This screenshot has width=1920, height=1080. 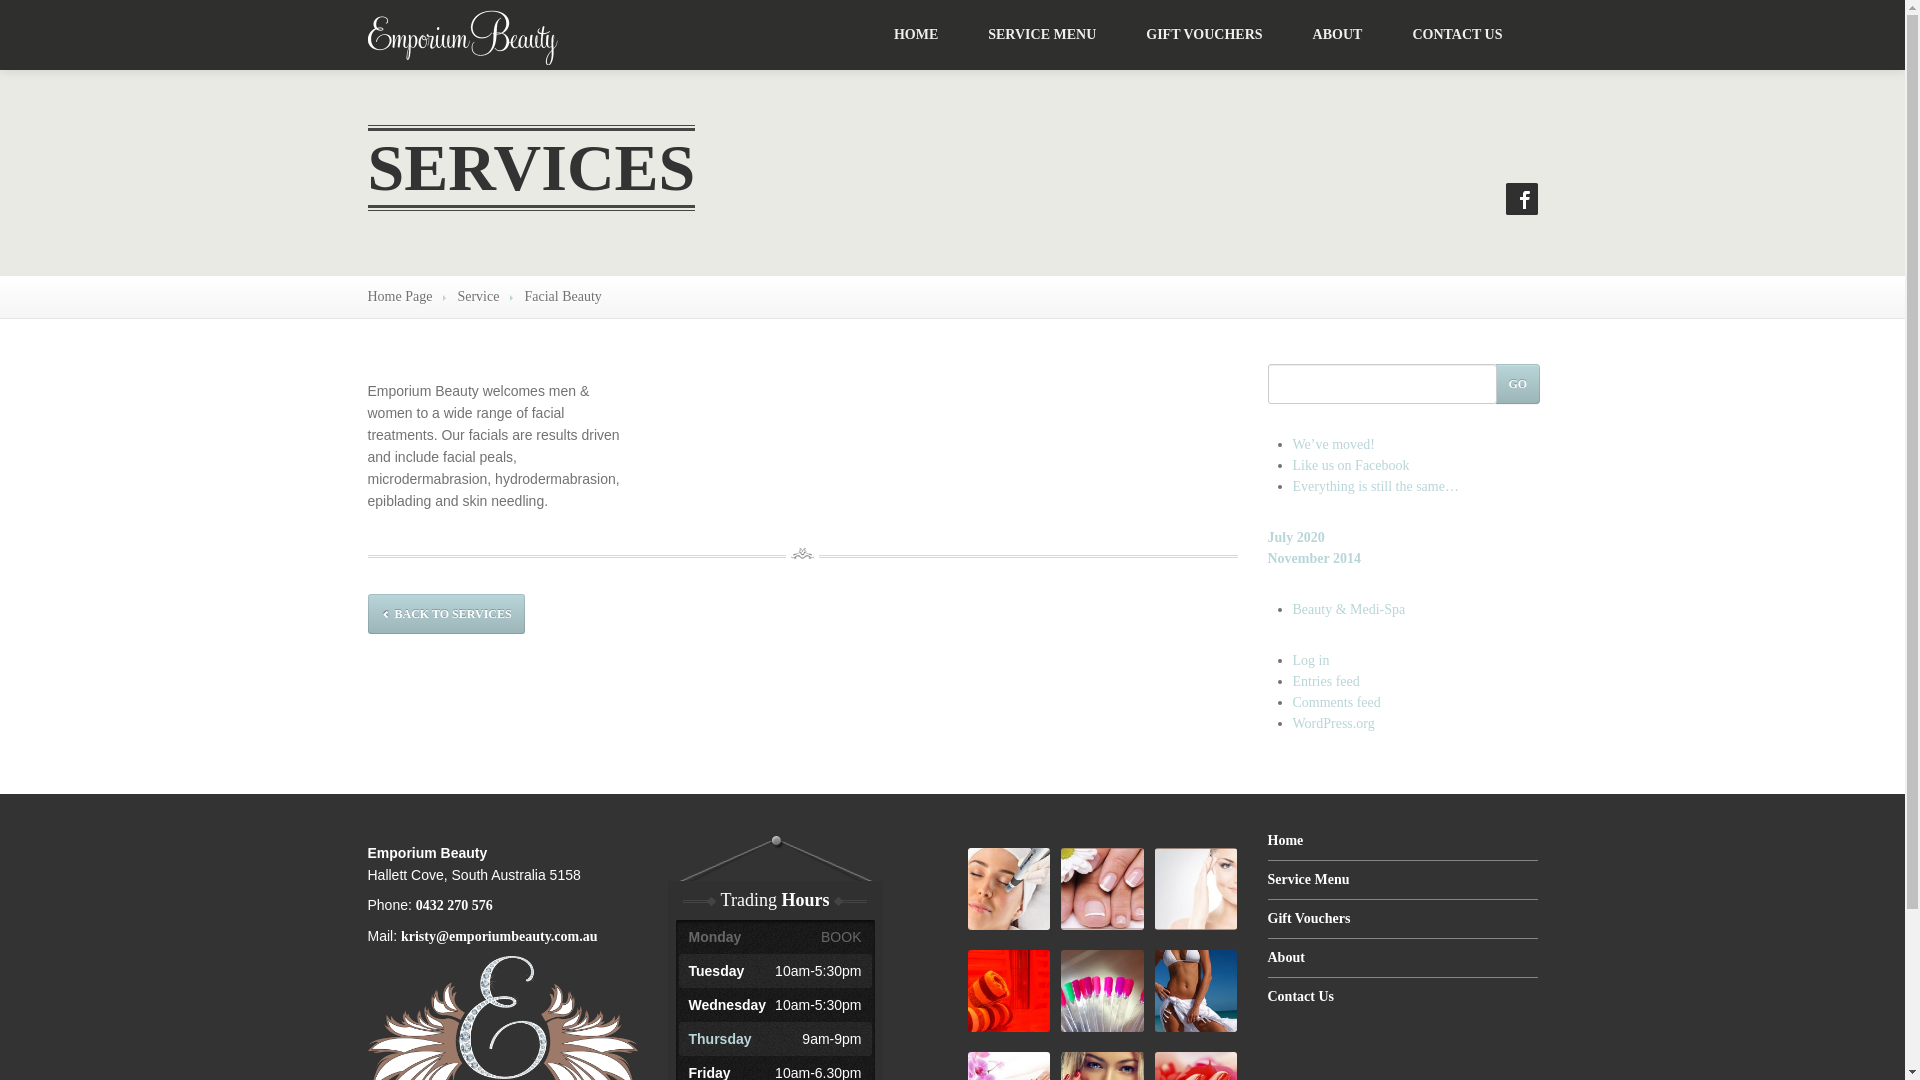 I want to click on 0432 270 576, so click(x=454, y=906).